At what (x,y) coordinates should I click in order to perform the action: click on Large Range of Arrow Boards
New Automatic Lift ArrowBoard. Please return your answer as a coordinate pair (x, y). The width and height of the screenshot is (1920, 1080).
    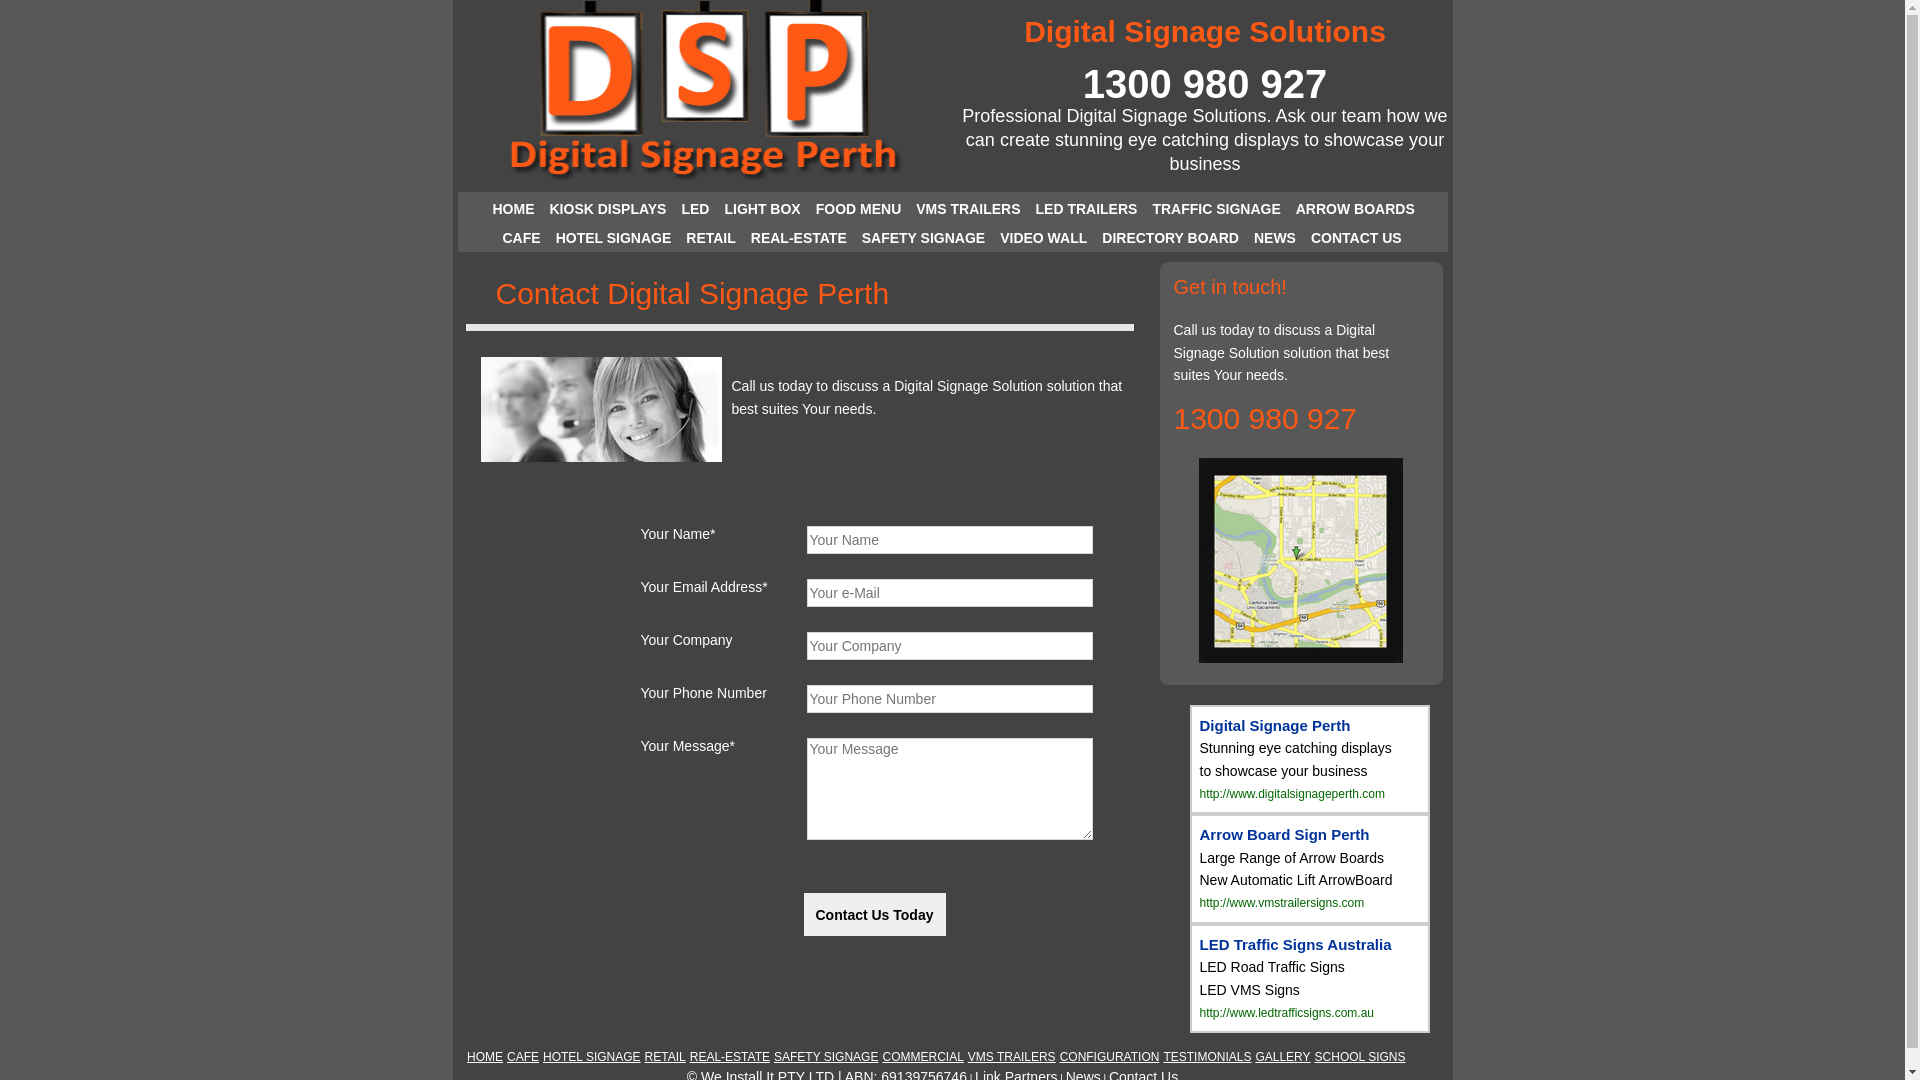
    Looking at the image, I should click on (1296, 869).